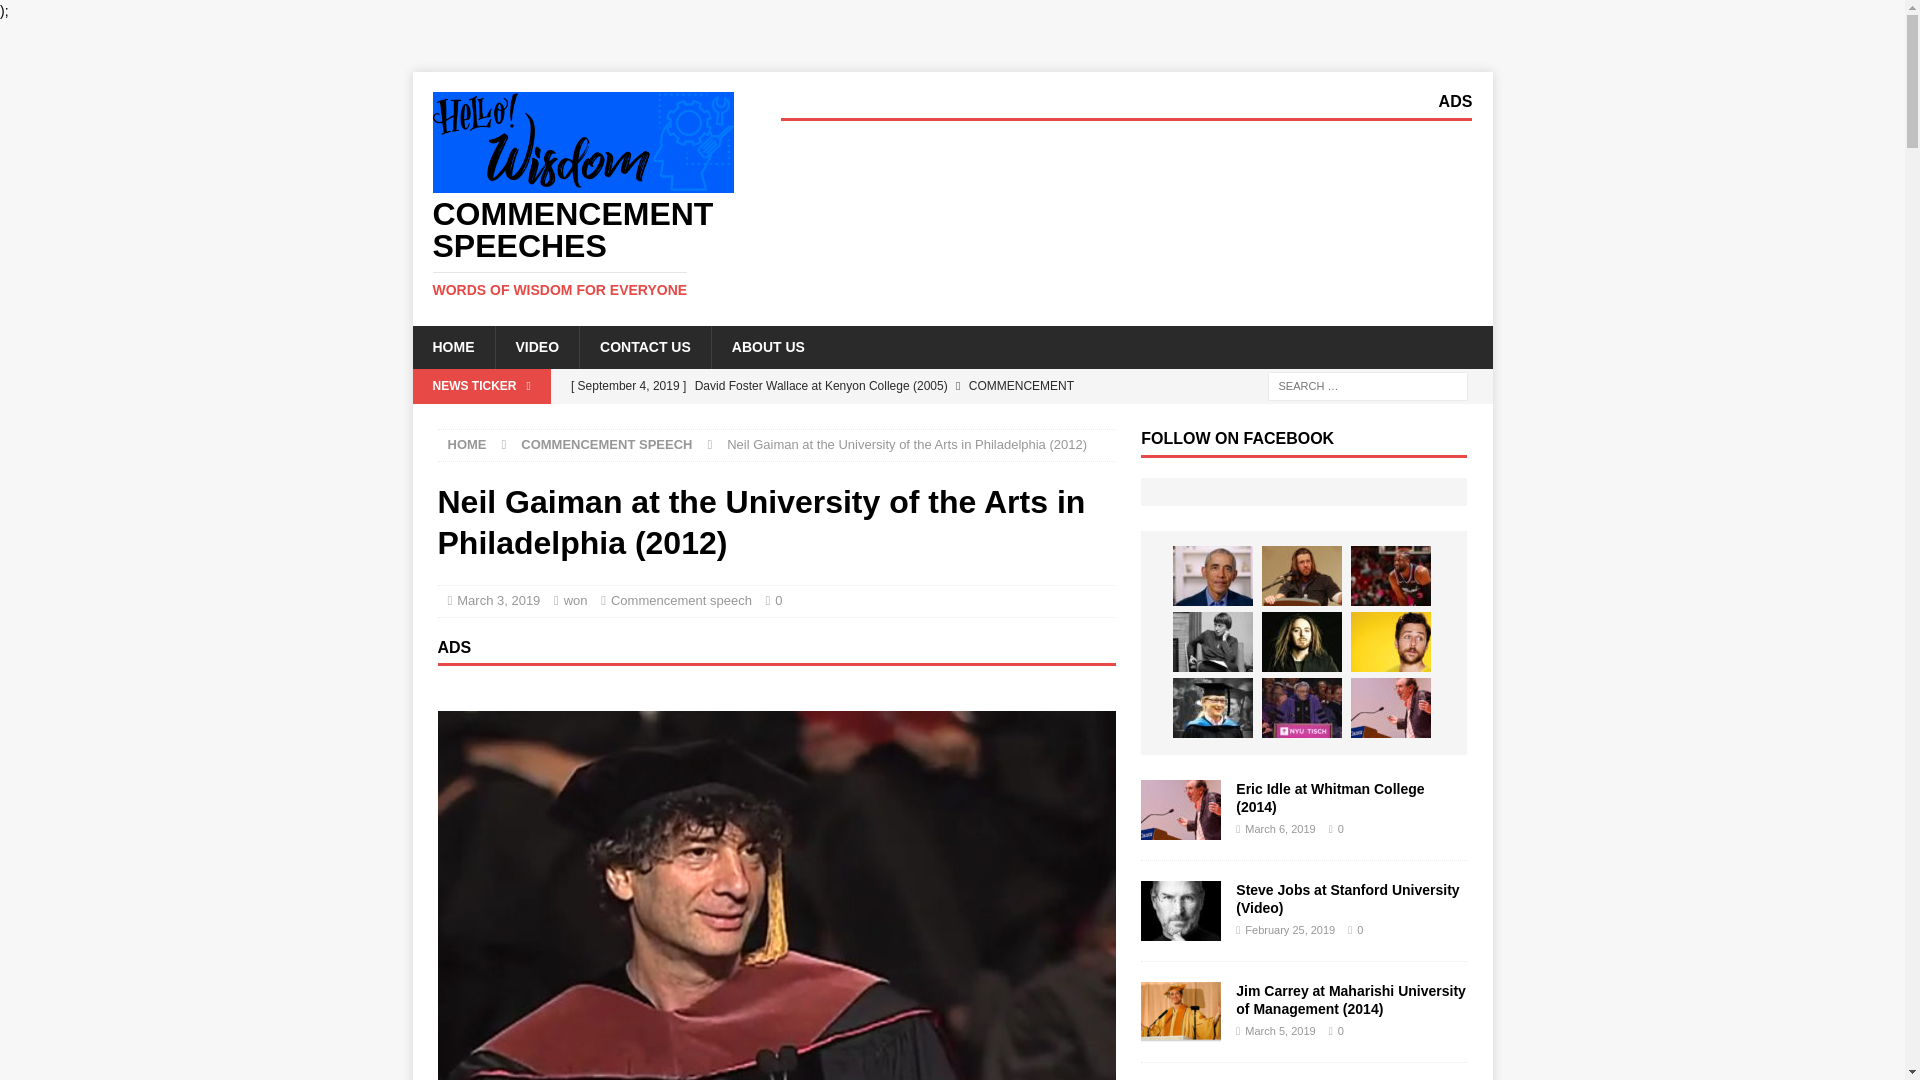  What do you see at coordinates (582, 248) in the screenshot?
I see `Commencement speech` at bounding box center [582, 248].